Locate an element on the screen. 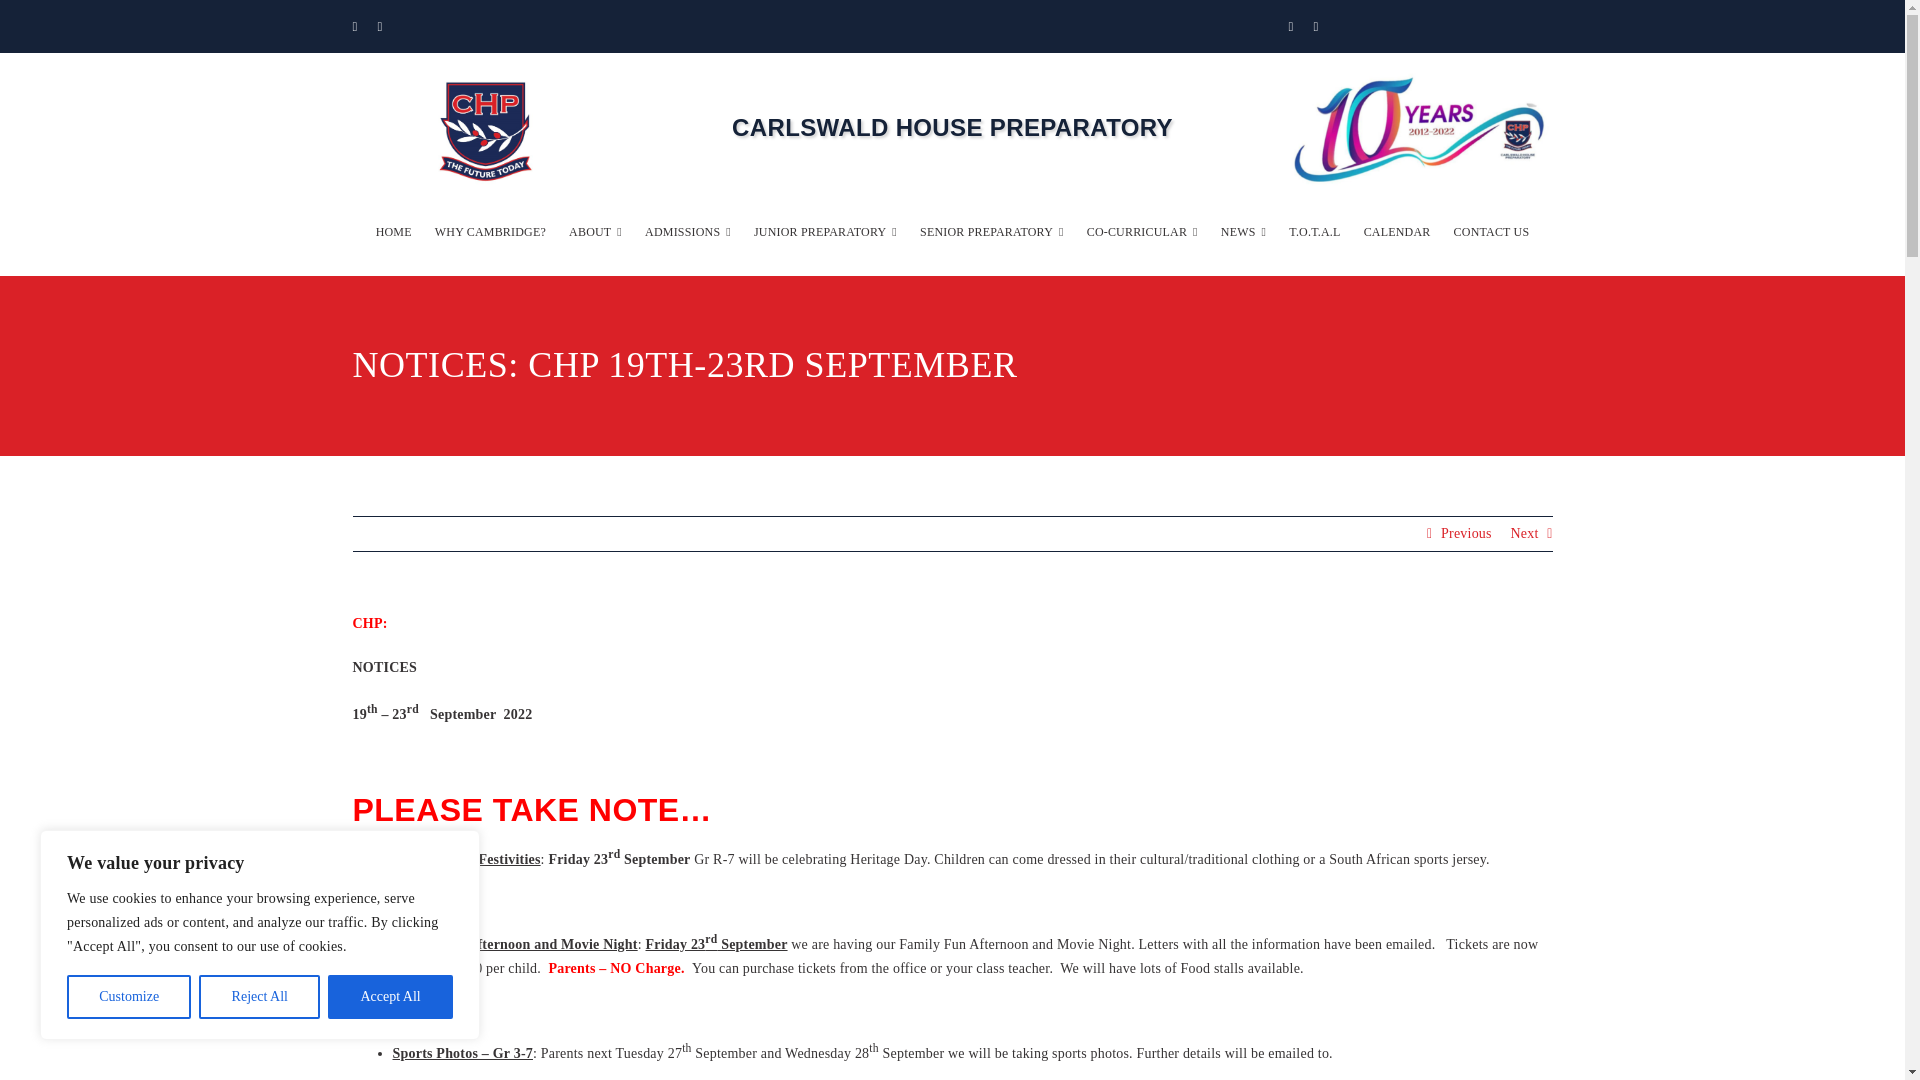 The width and height of the screenshot is (1920, 1080). Customize is located at coordinates (128, 997).